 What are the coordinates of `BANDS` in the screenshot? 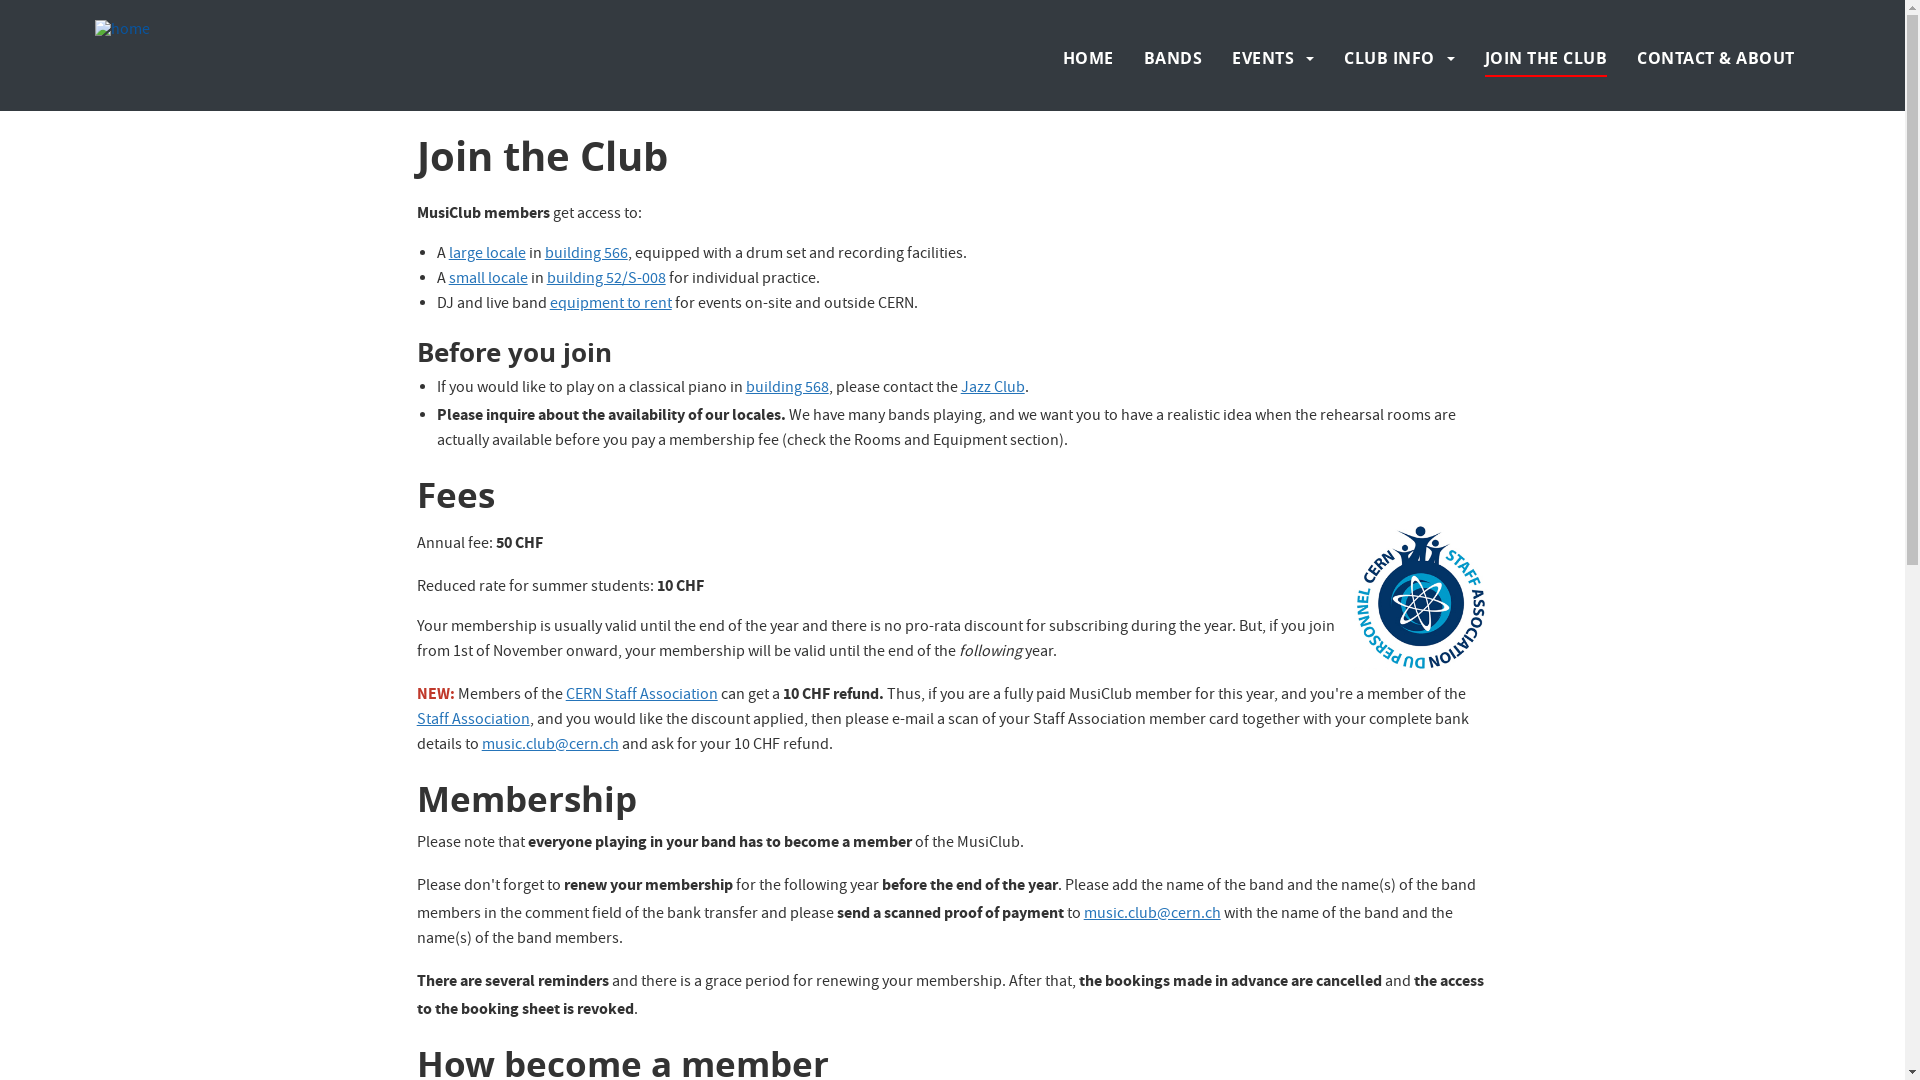 It's located at (1174, 58).